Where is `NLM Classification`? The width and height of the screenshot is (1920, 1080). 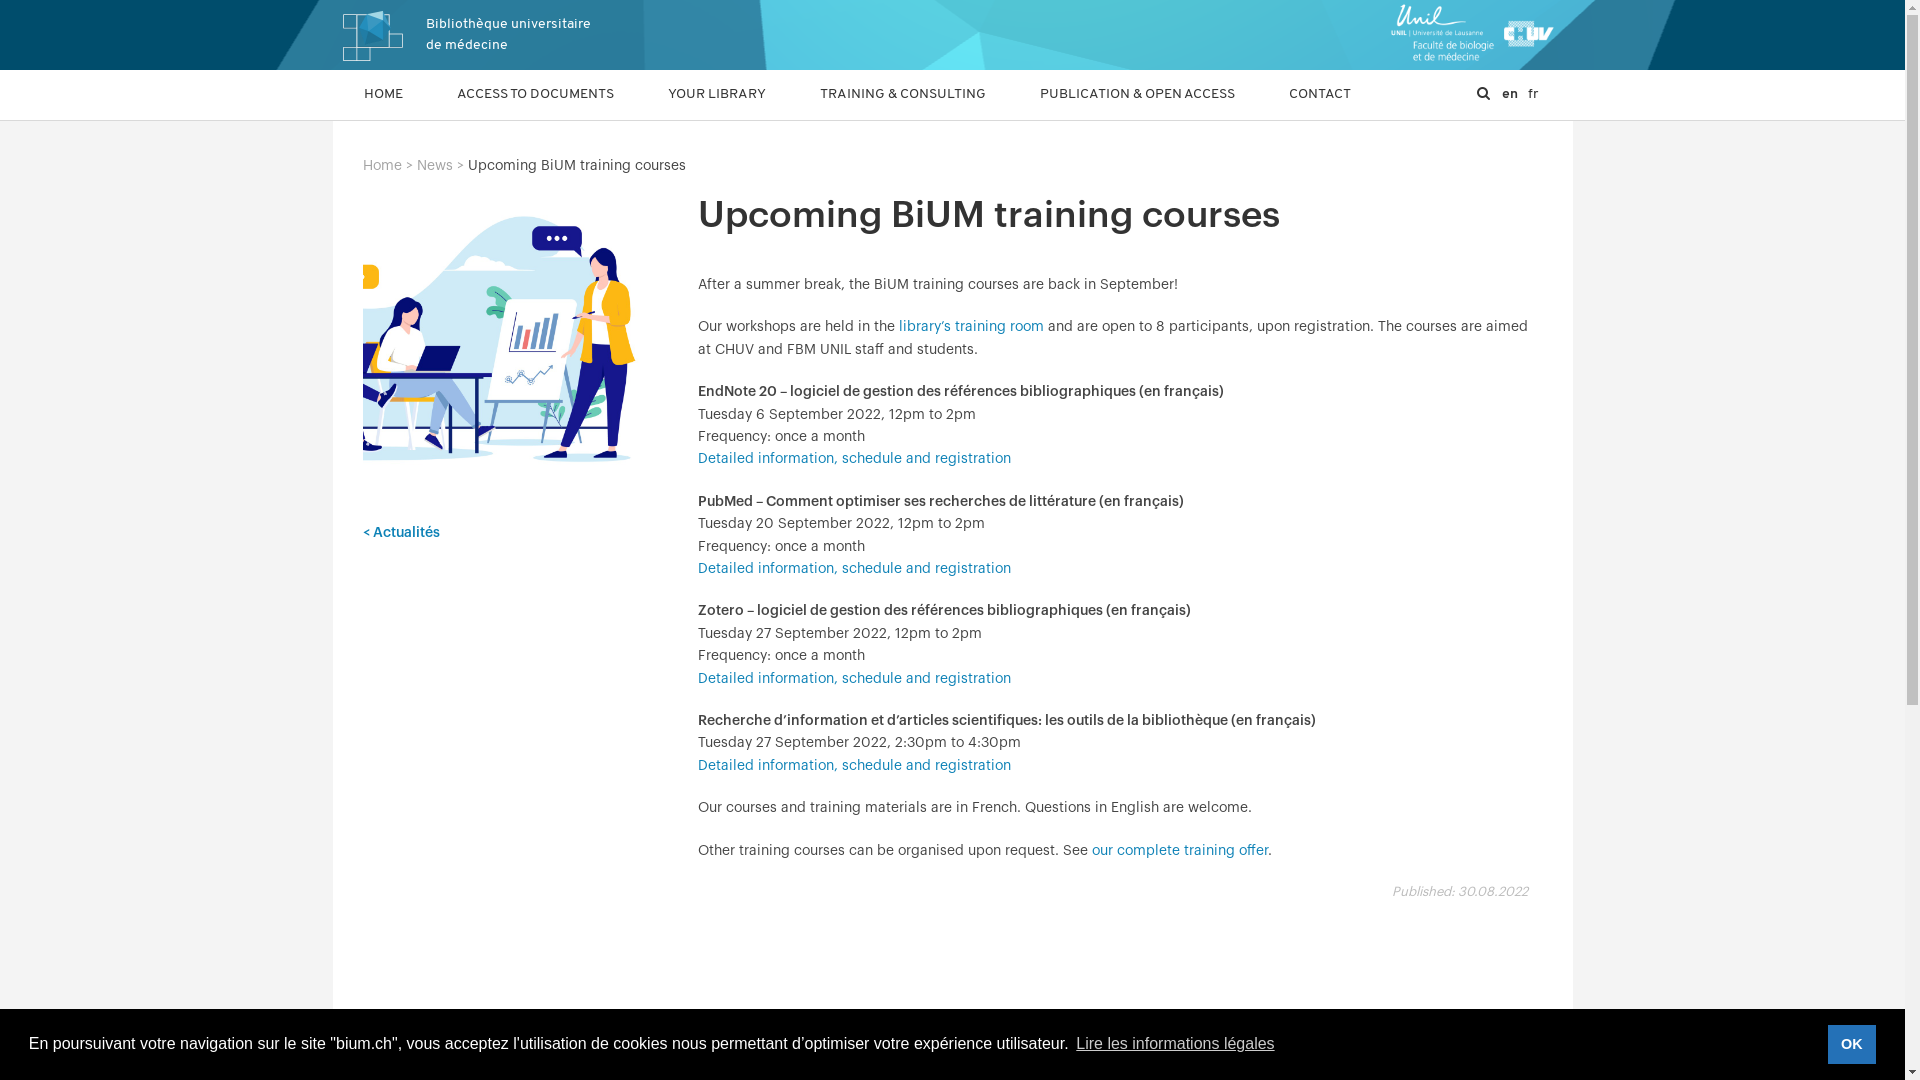 NLM Classification is located at coordinates (726, 714).